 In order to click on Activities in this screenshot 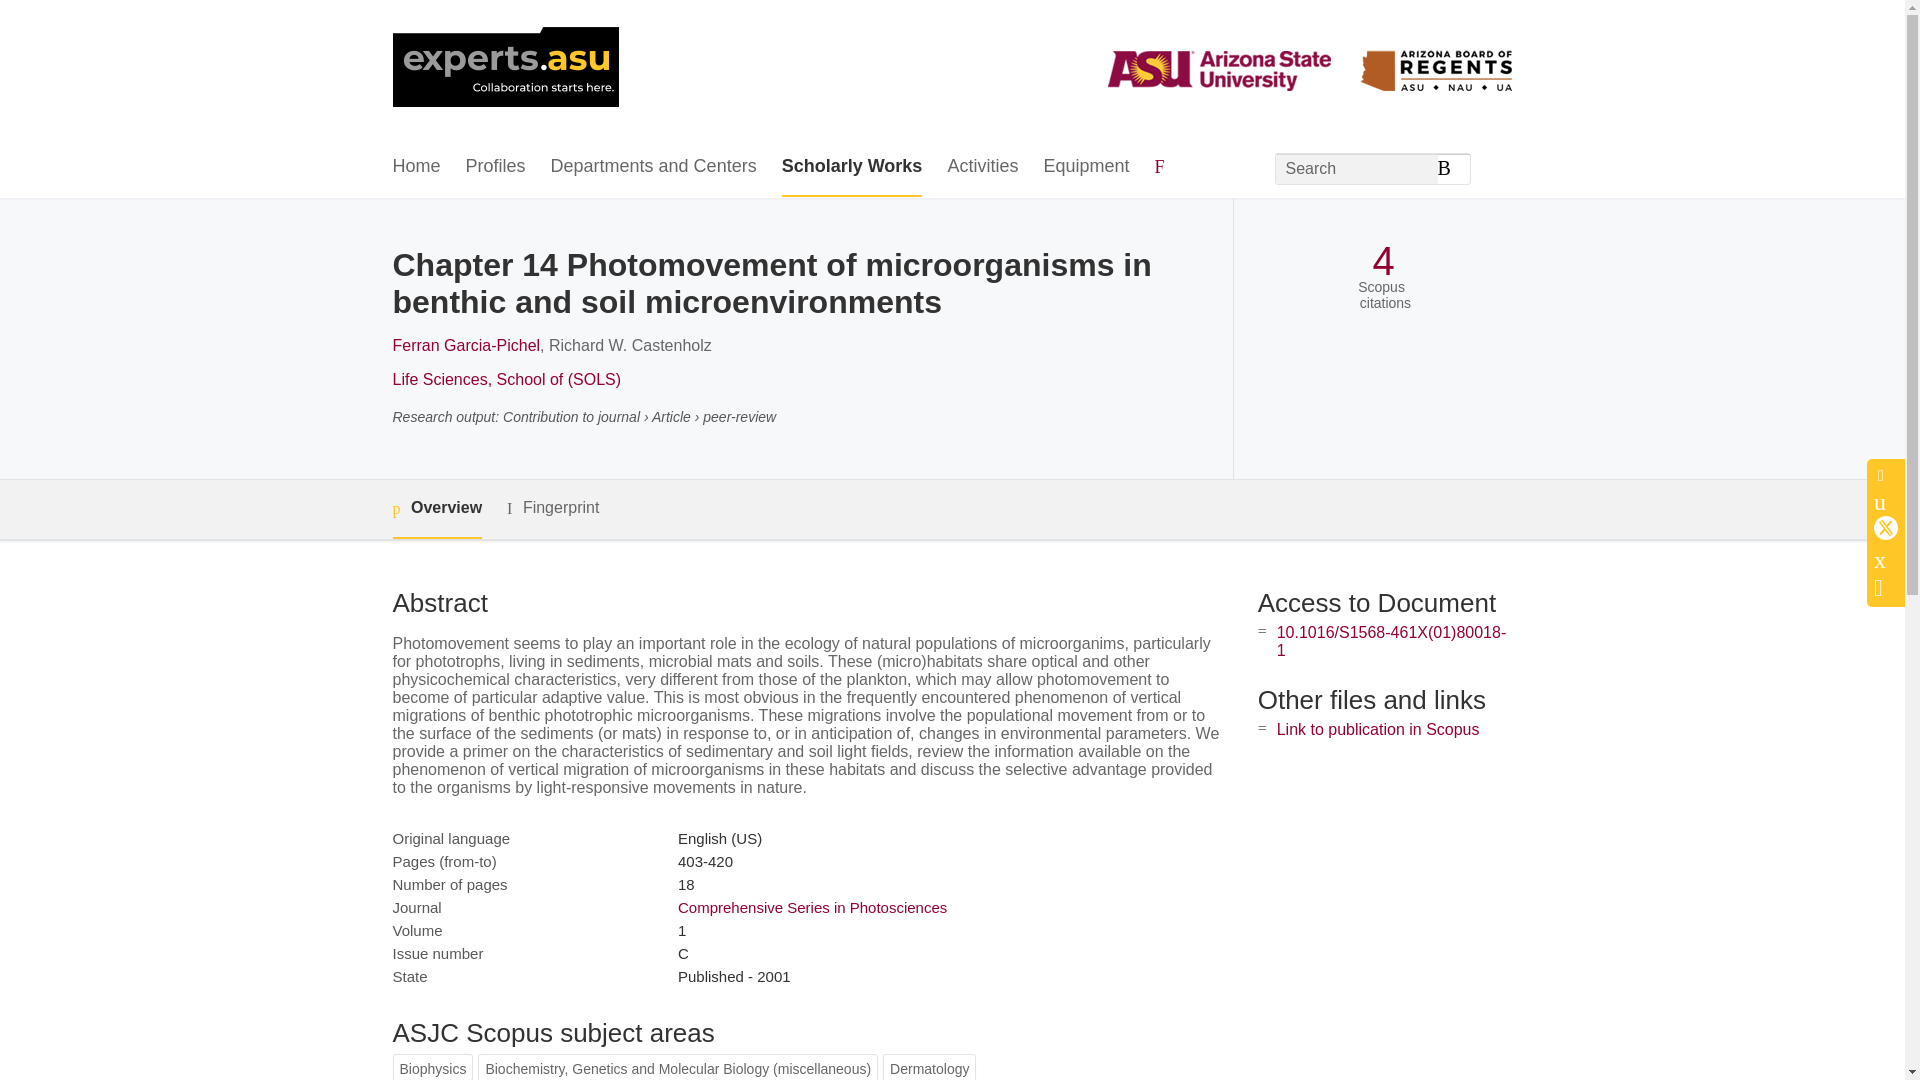, I will do `click(982, 167)`.